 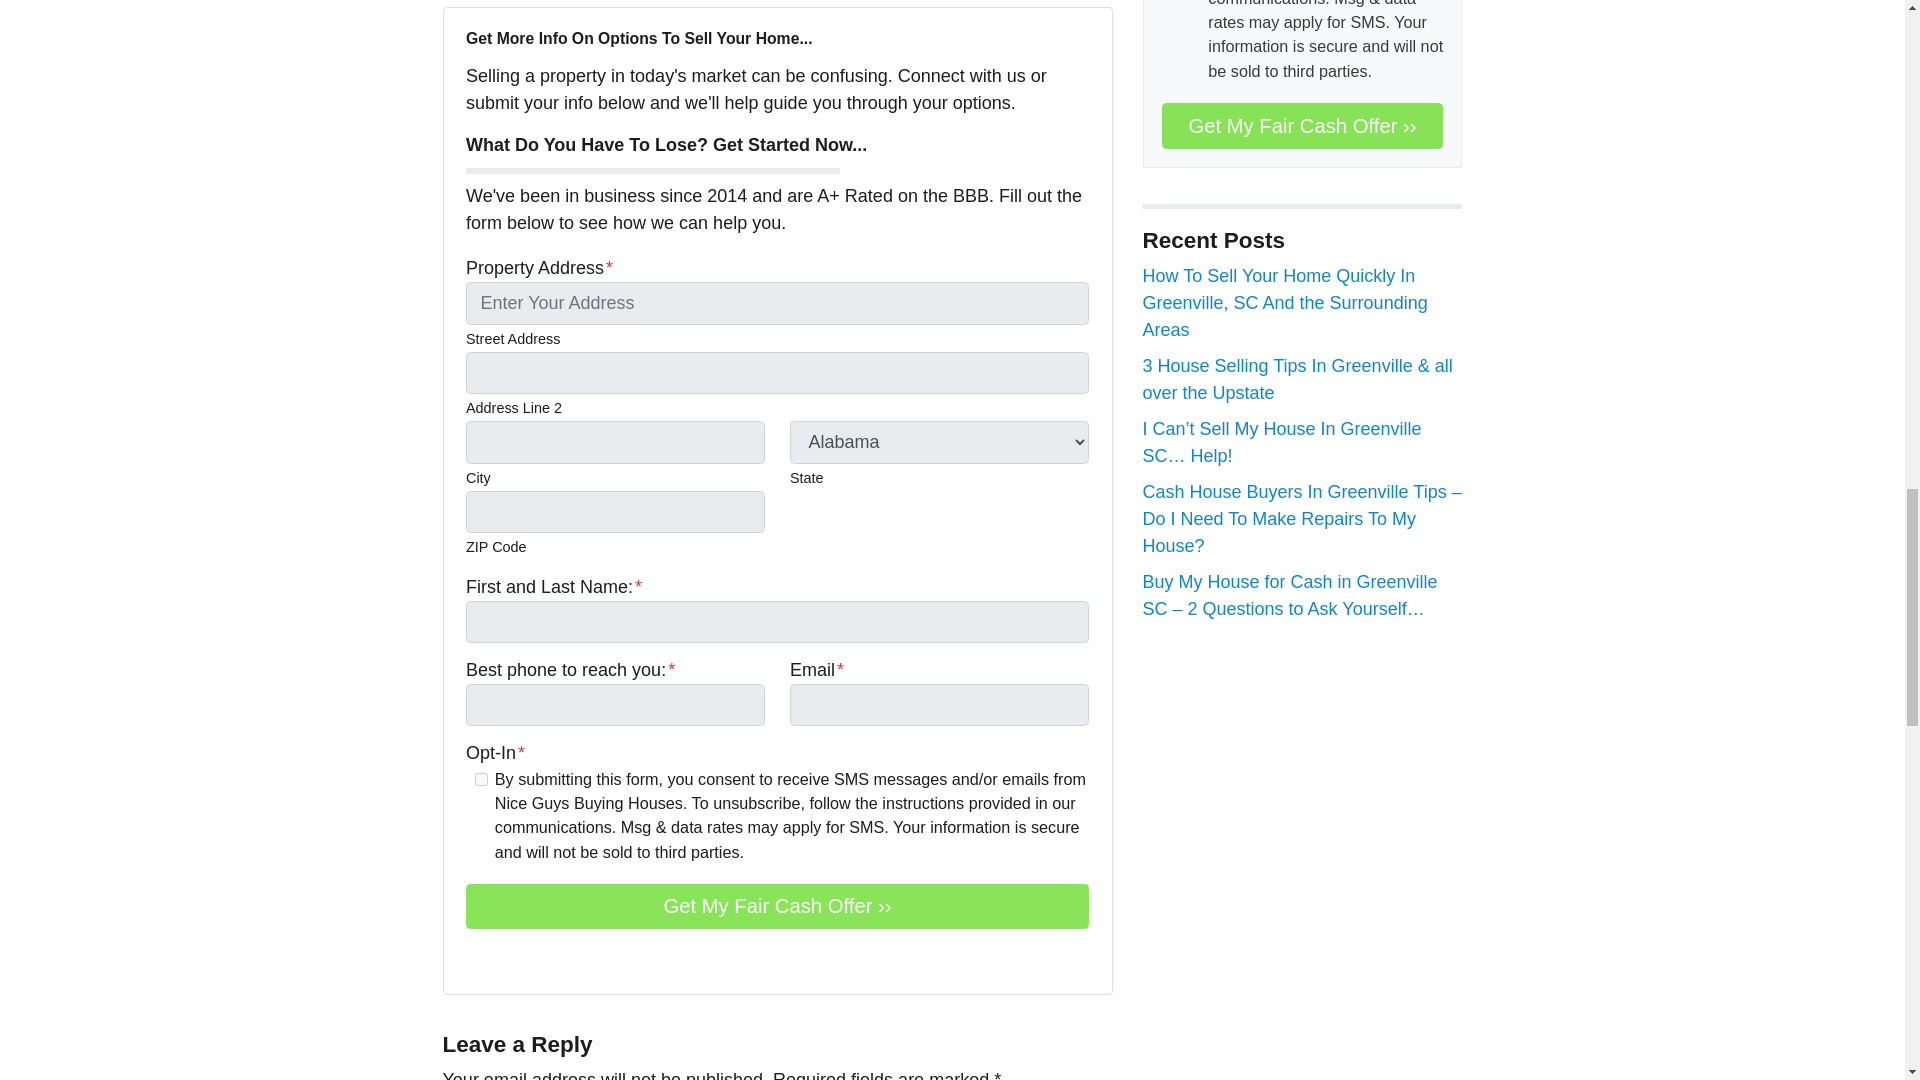 What do you see at coordinates (478, 958) in the screenshot?
I see `Facebook` at bounding box center [478, 958].